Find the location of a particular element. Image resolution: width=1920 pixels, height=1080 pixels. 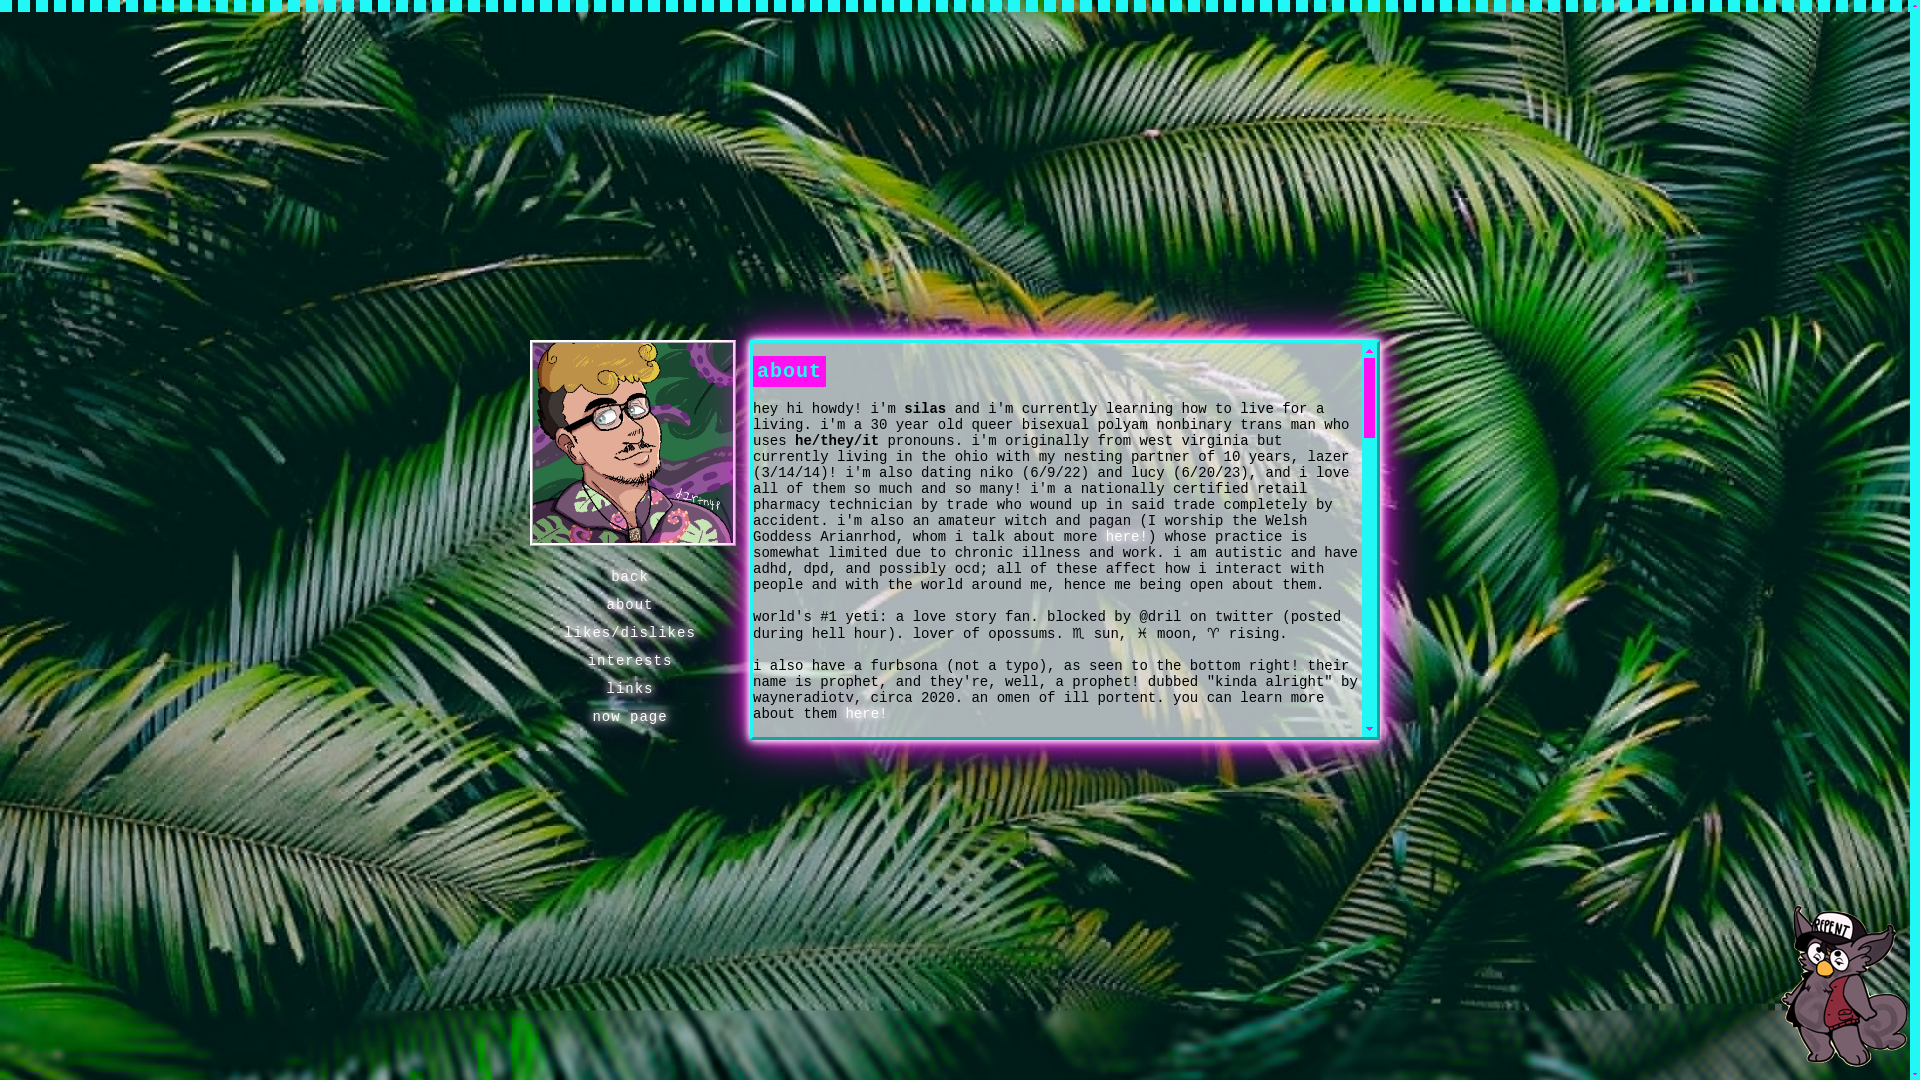

now page is located at coordinates (629, 716).